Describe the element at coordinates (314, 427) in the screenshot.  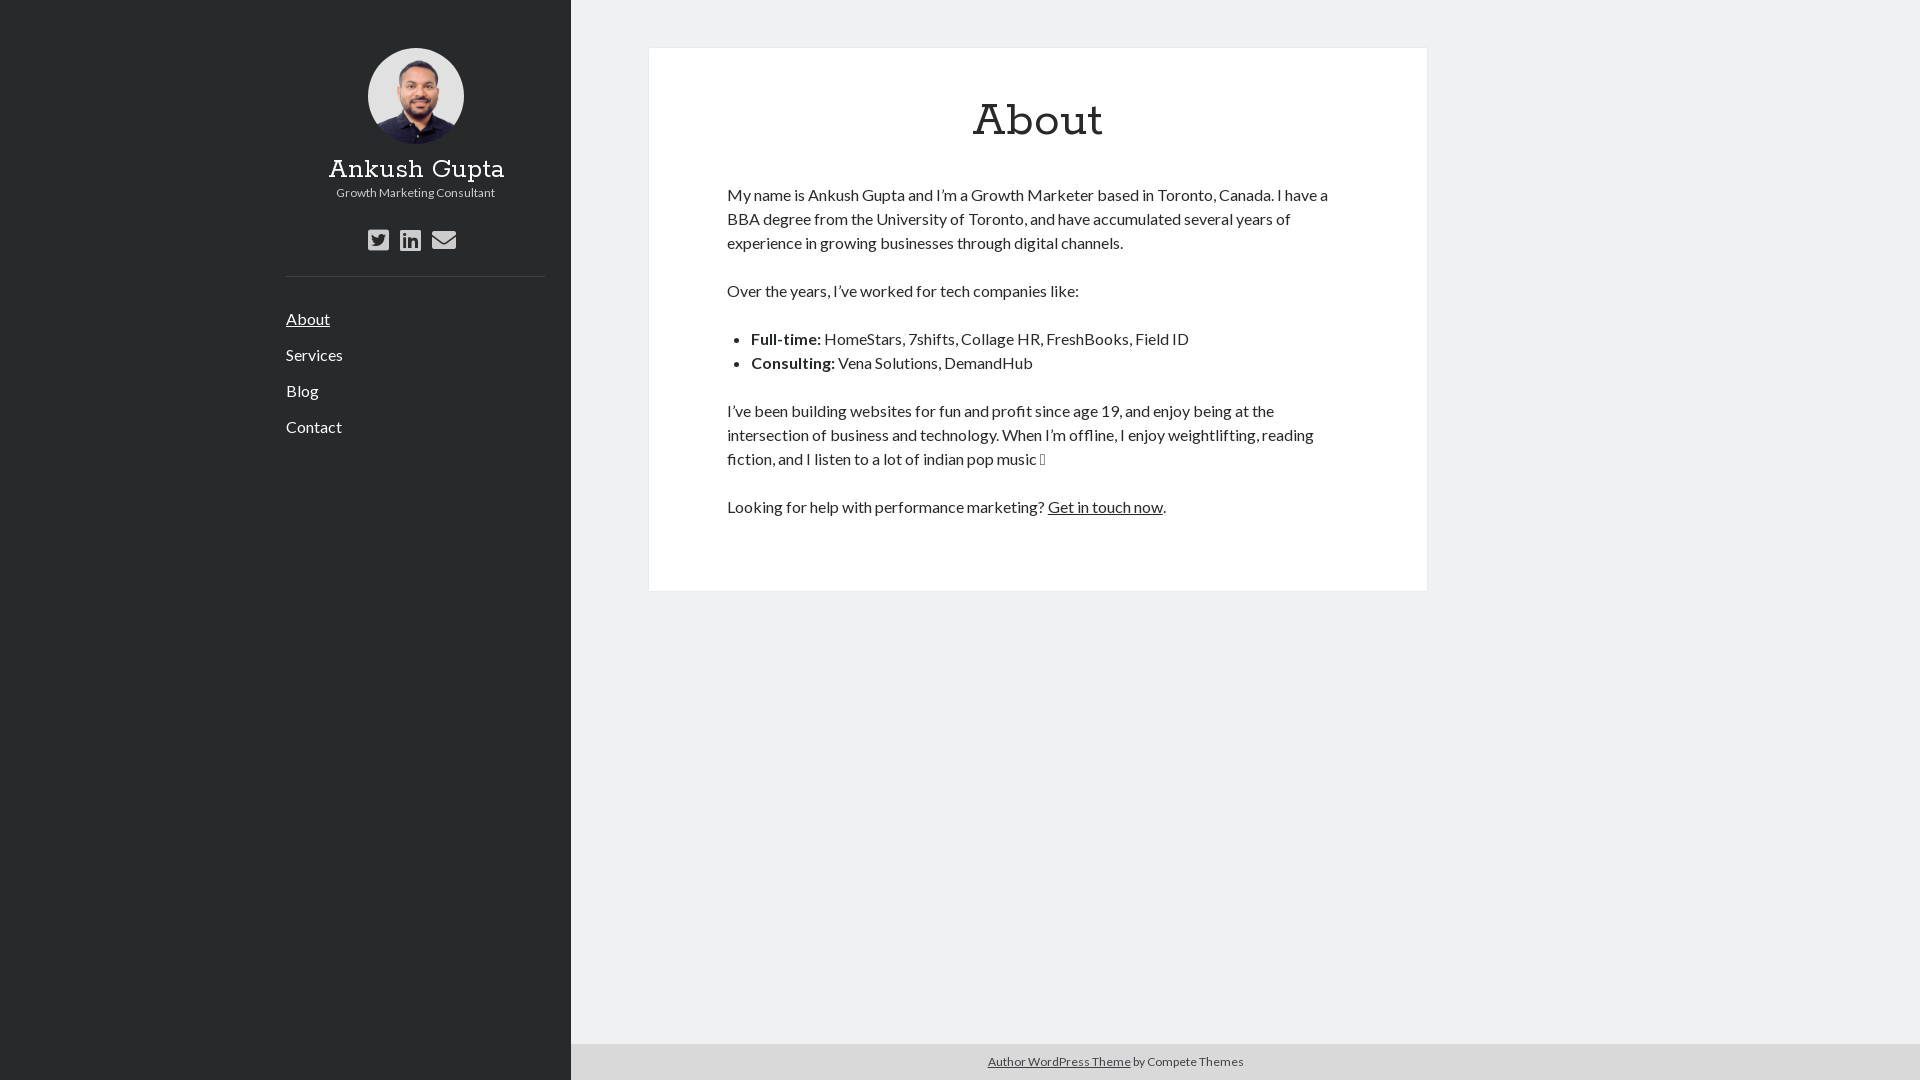
I see `Contact` at that location.